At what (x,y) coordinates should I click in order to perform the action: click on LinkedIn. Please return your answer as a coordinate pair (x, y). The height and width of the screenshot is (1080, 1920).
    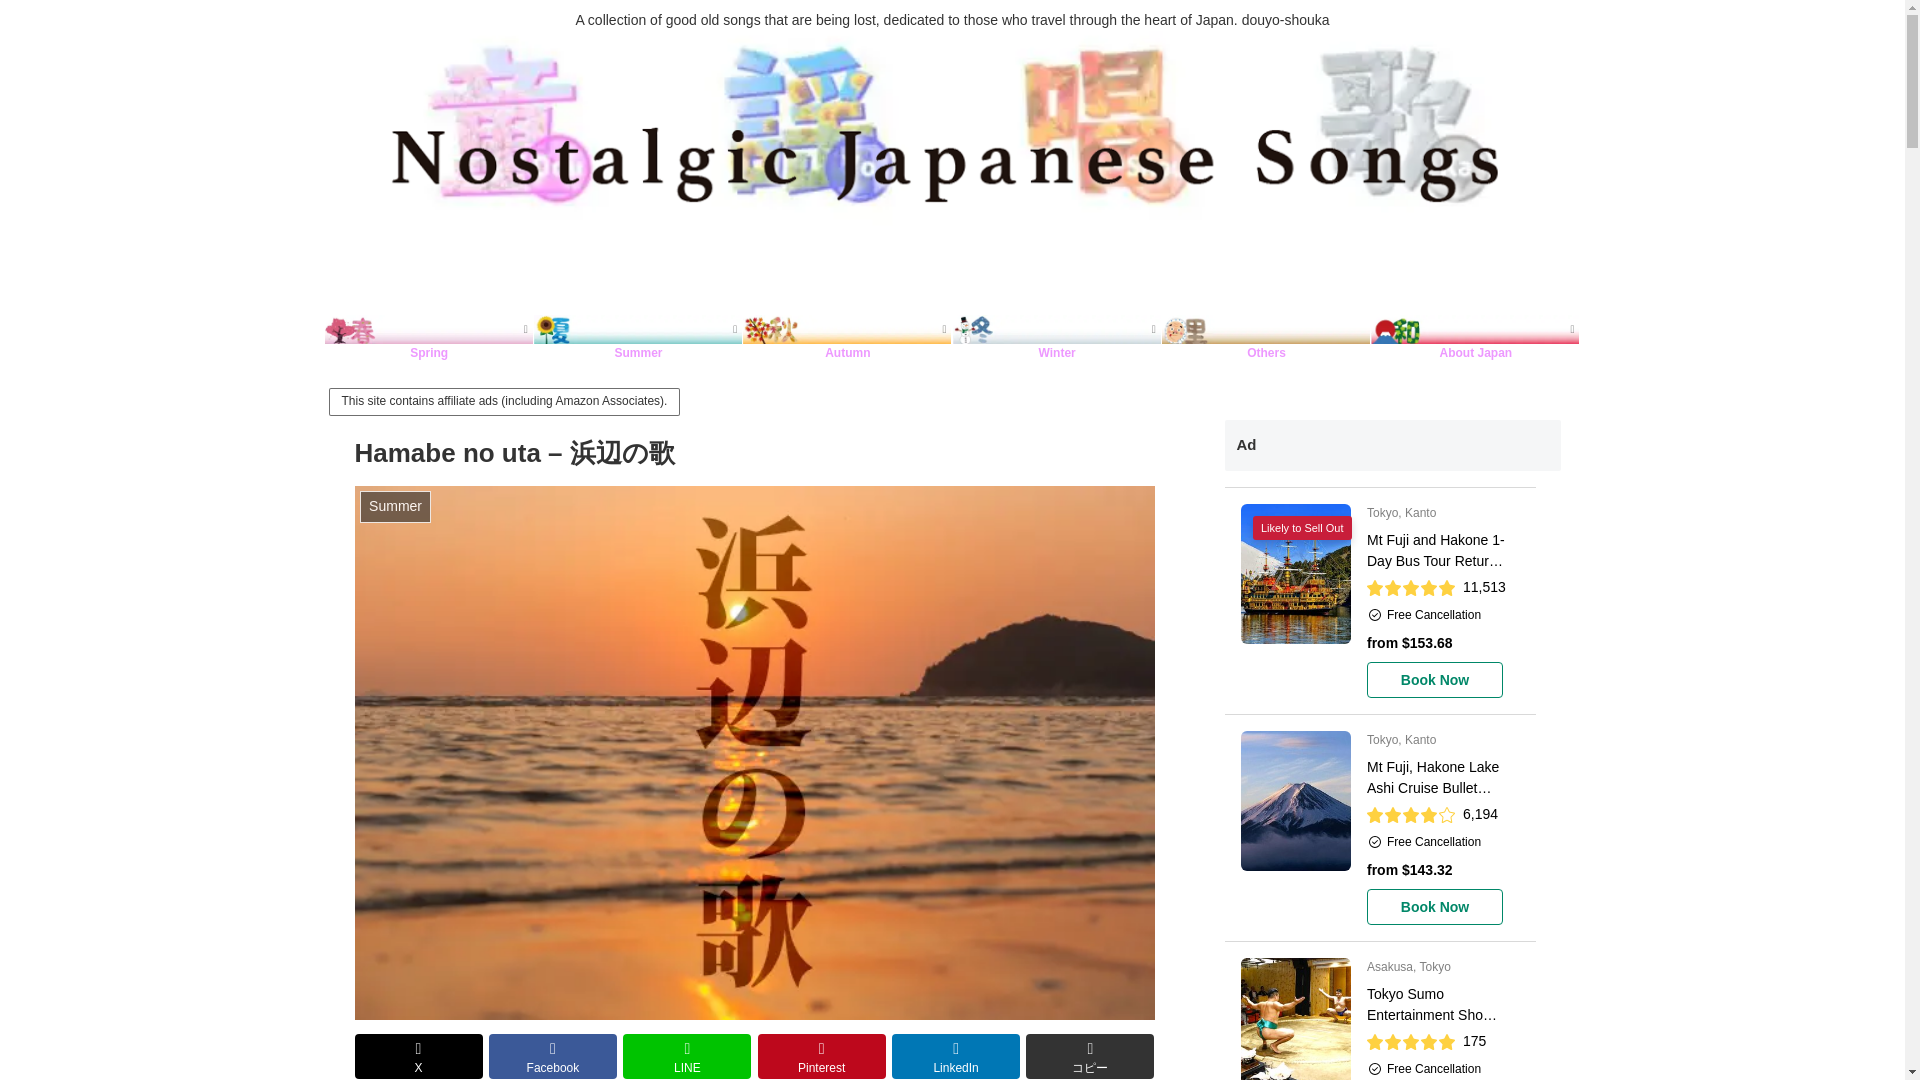
    Looking at the image, I should click on (956, 1056).